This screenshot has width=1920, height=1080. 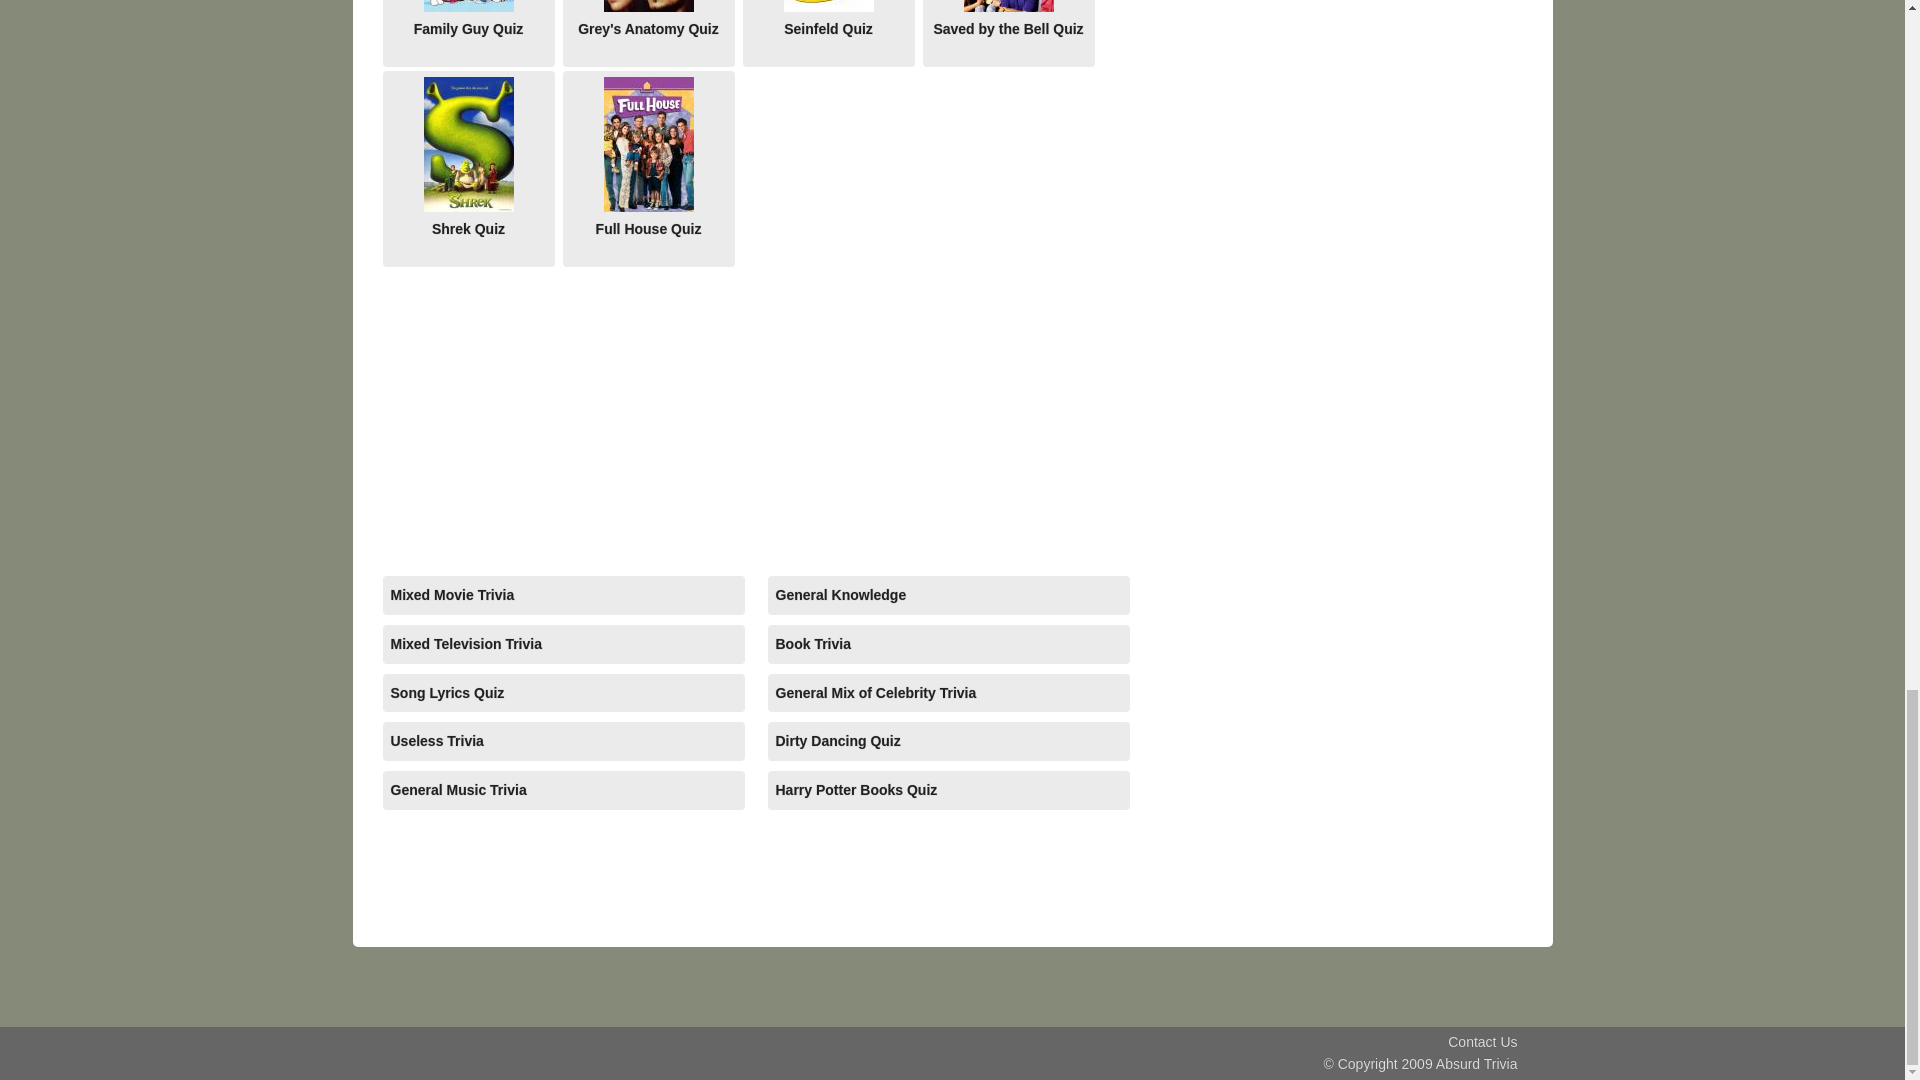 What do you see at coordinates (949, 594) in the screenshot?
I see `General Knowledge` at bounding box center [949, 594].